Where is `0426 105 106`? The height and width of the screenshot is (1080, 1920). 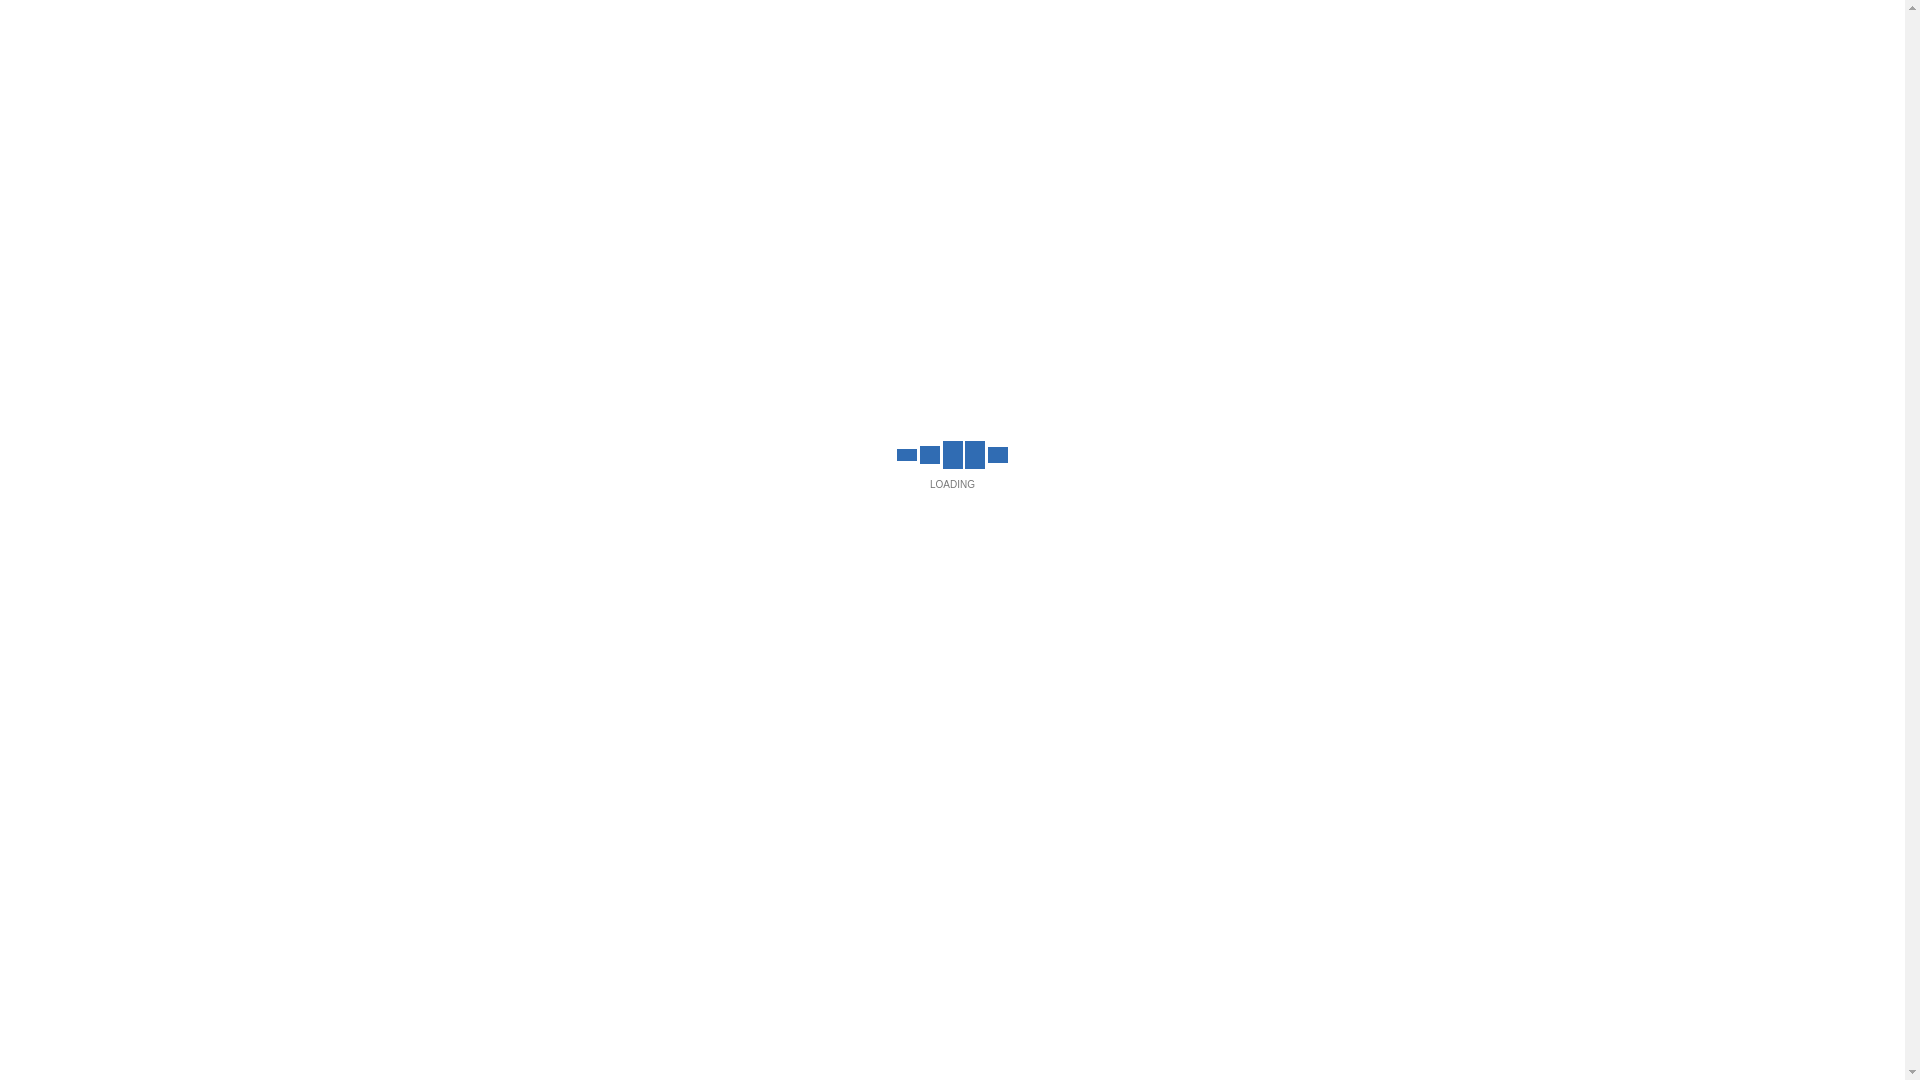 0426 105 106 is located at coordinates (1462, 24).